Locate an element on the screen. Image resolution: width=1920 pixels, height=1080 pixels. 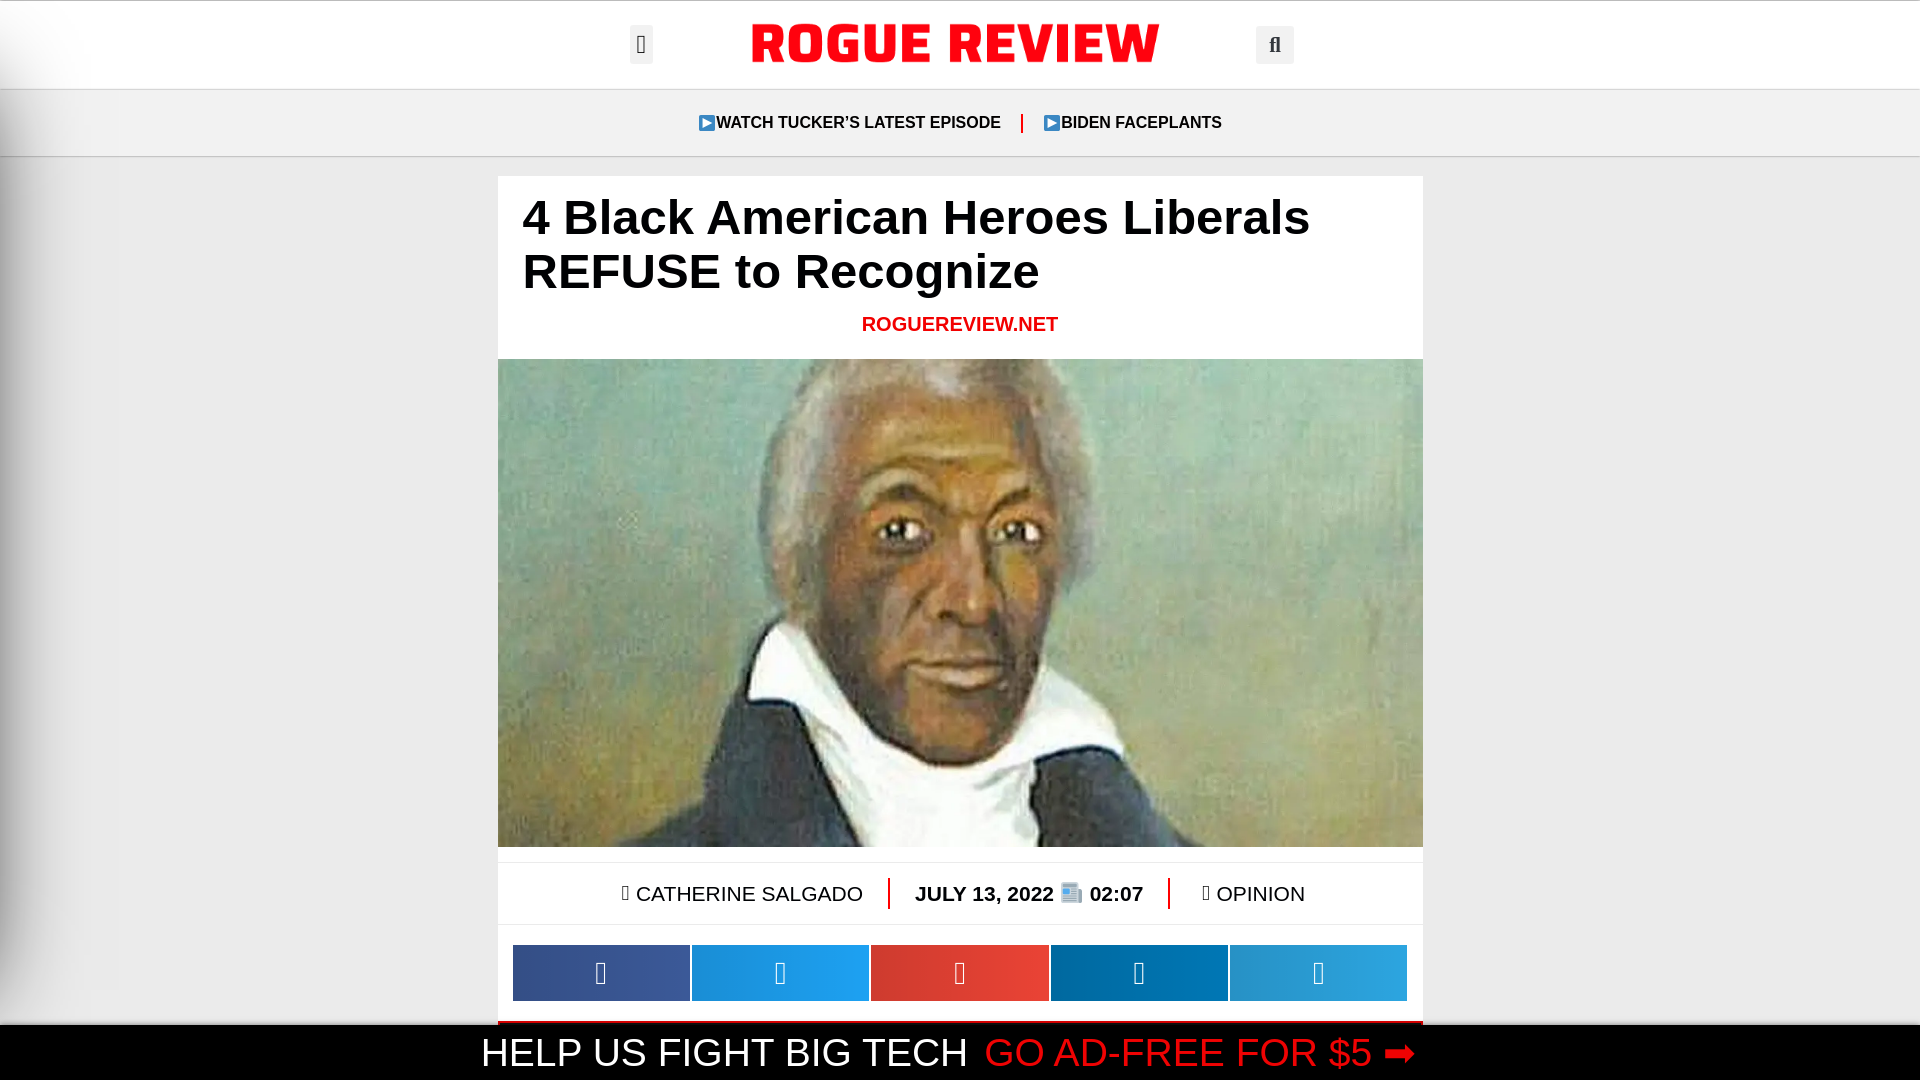
CATHERINE SALGADO is located at coordinates (738, 893).